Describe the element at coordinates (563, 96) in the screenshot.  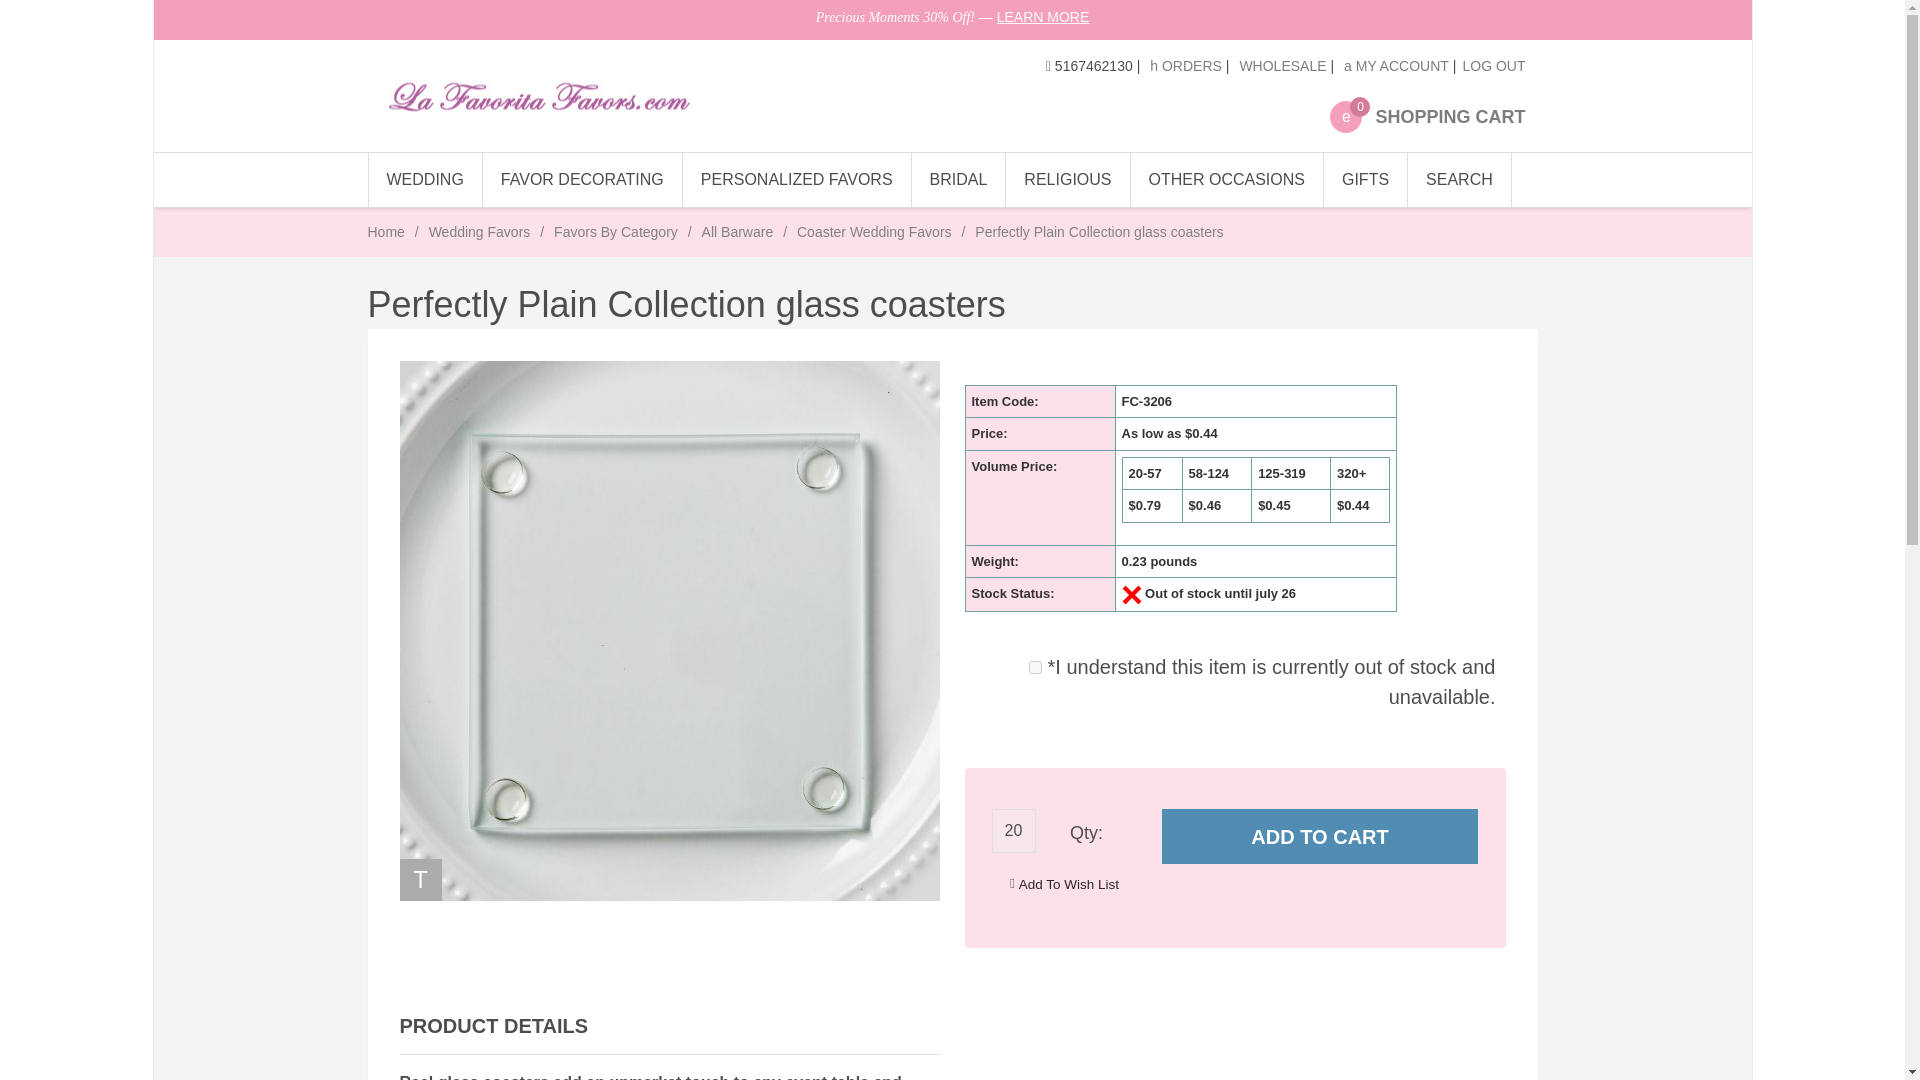
I see `MY ACCOUNT` at that location.